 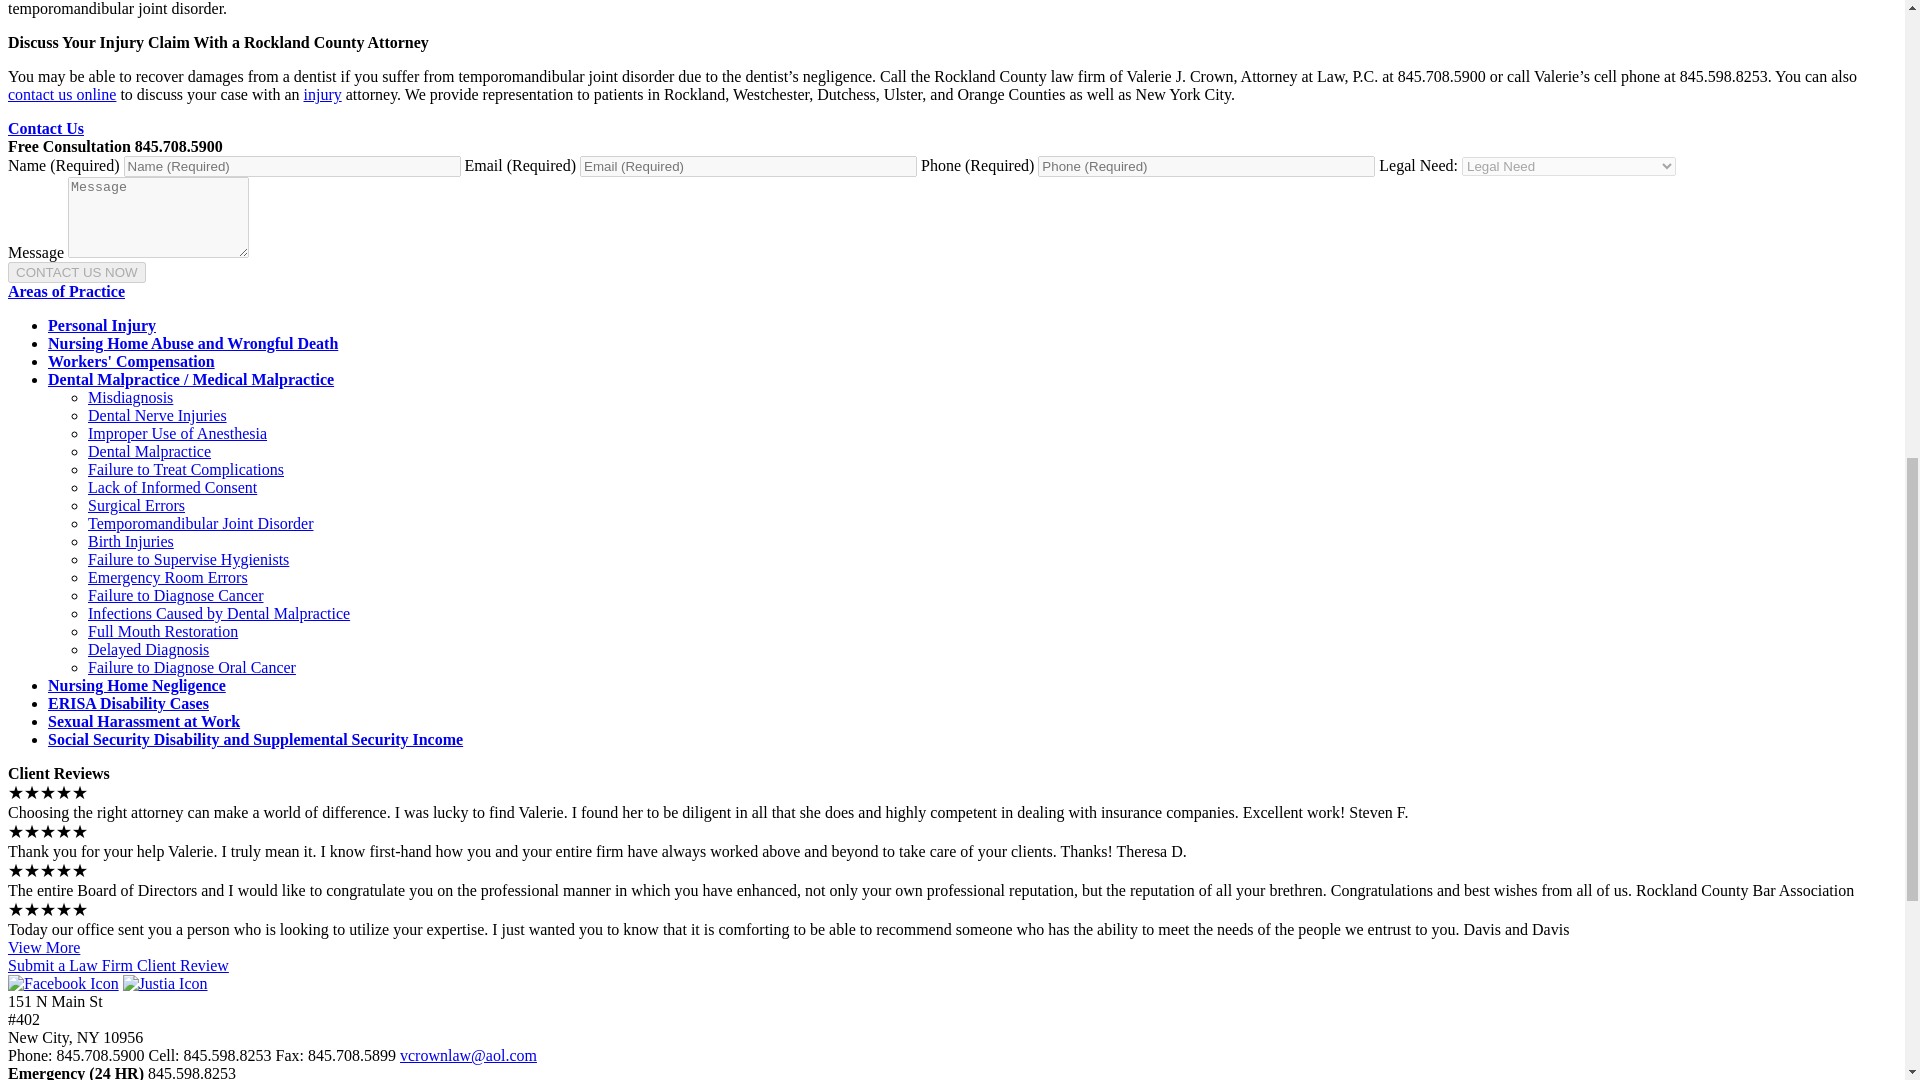 I want to click on Dental Malpractice, so click(x=150, y=451).